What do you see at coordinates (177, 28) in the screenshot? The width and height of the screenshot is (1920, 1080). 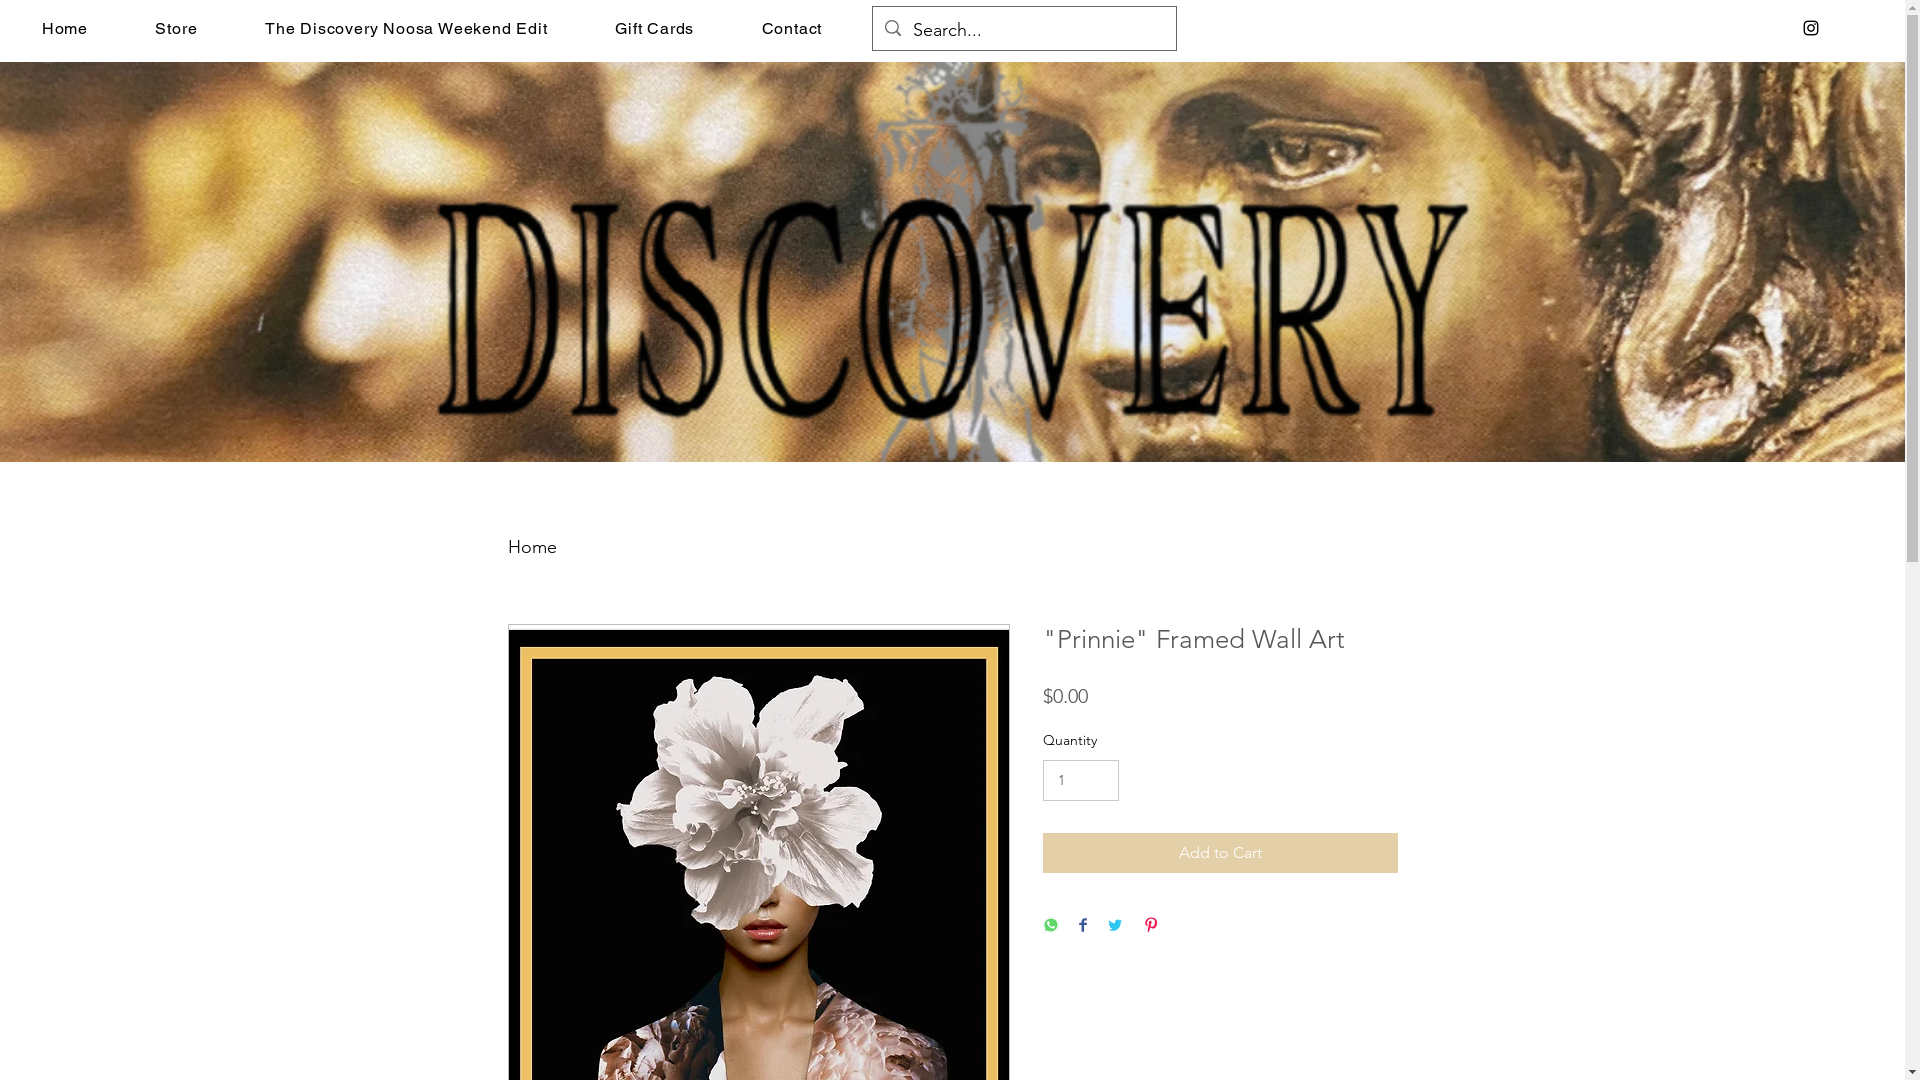 I see `Store` at bounding box center [177, 28].